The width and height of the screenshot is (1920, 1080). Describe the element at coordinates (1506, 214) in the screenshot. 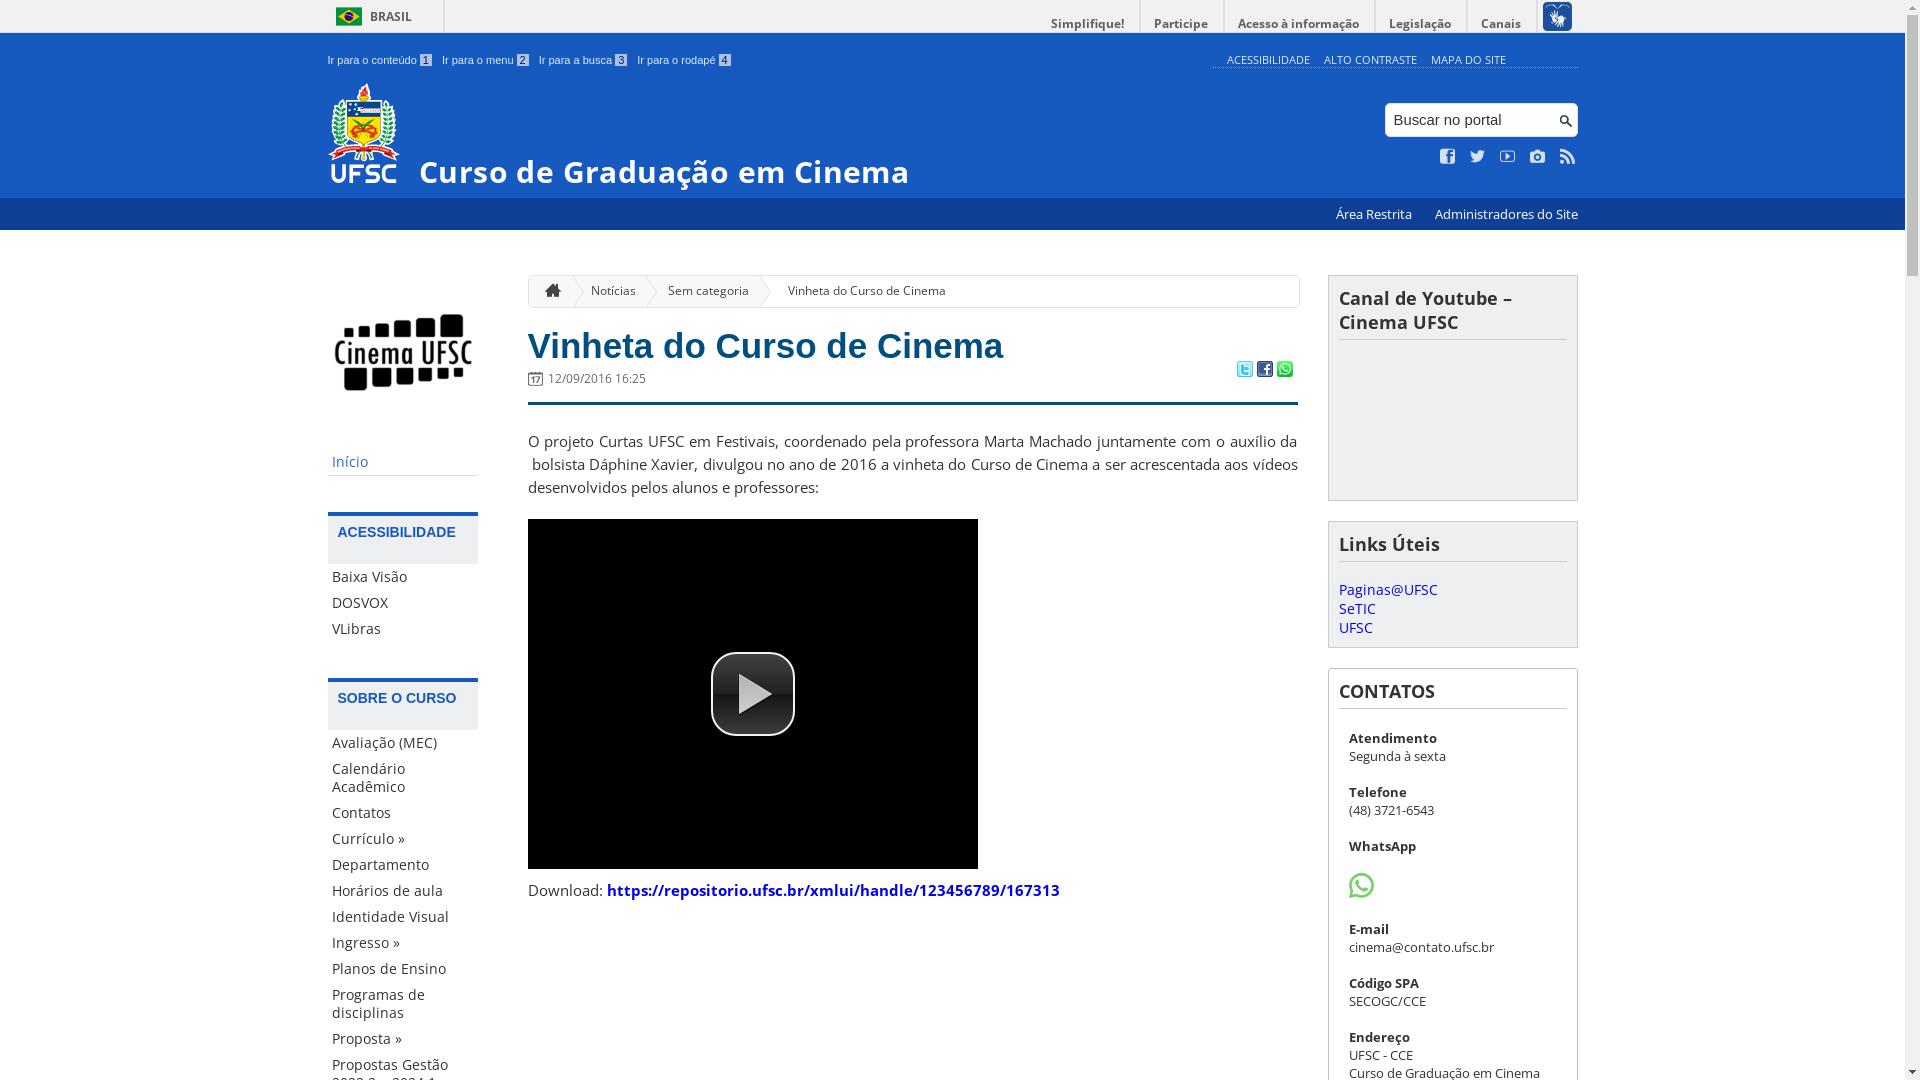

I see `Administradores do Site` at that location.